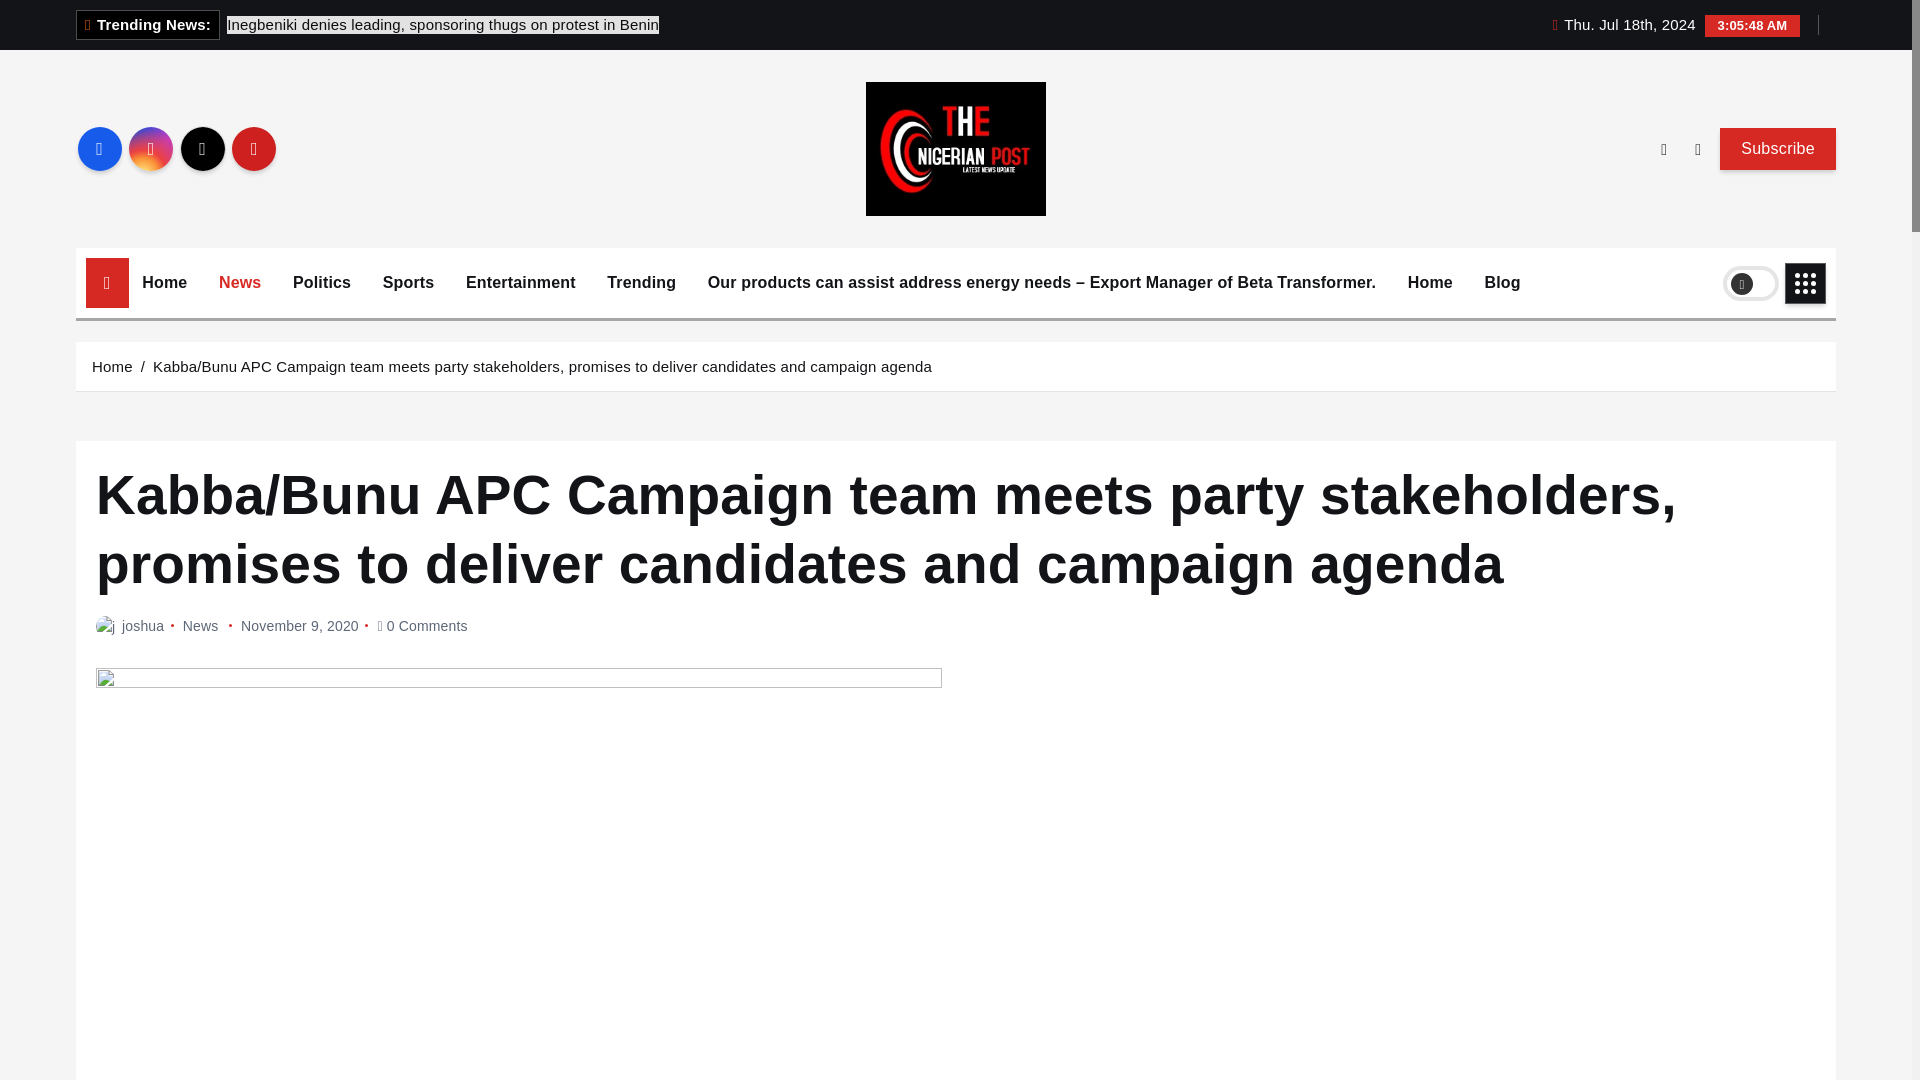 This screenshot has height=1080, width=1920. What do you see at coordinates (164, 282) in the screenshot?
I see `Home` at bounding box center [164, 282].